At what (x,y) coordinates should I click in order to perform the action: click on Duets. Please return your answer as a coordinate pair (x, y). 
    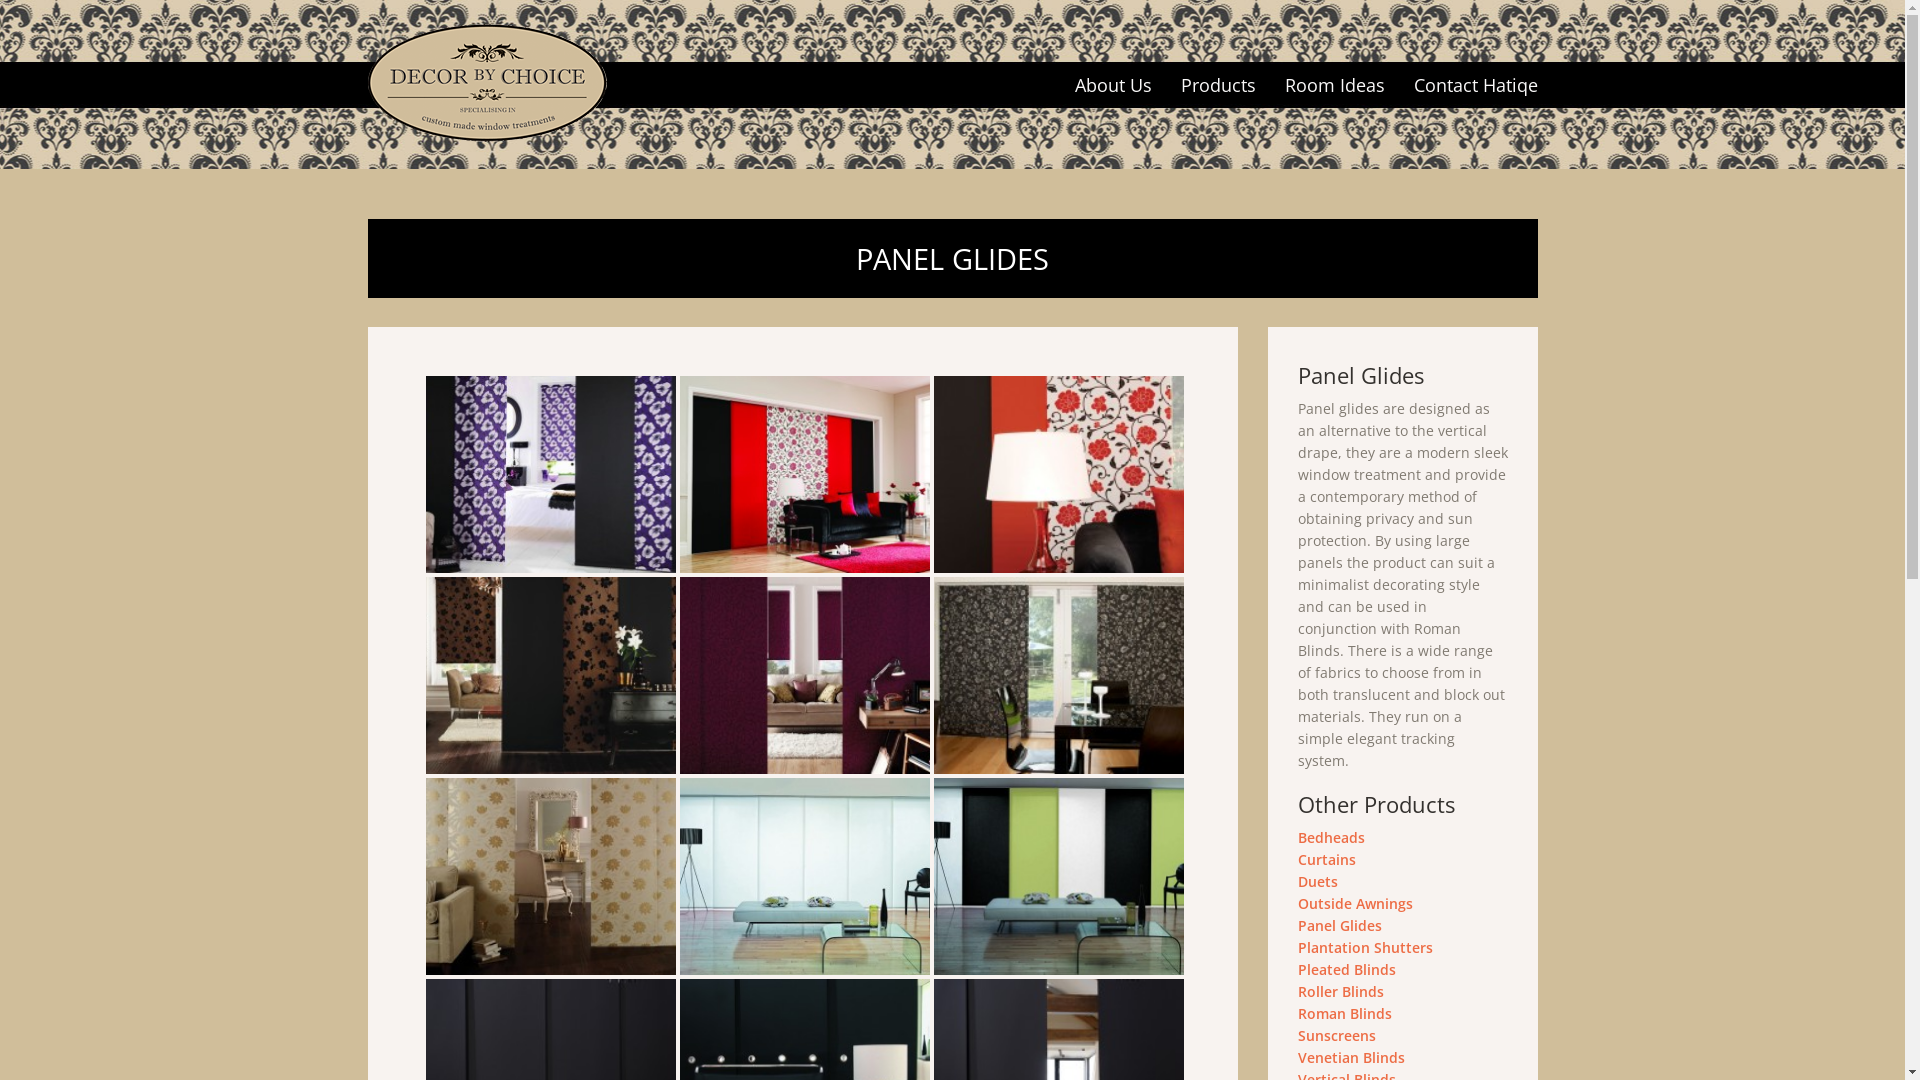
    Looking at the image, I should click on (1318, 882).